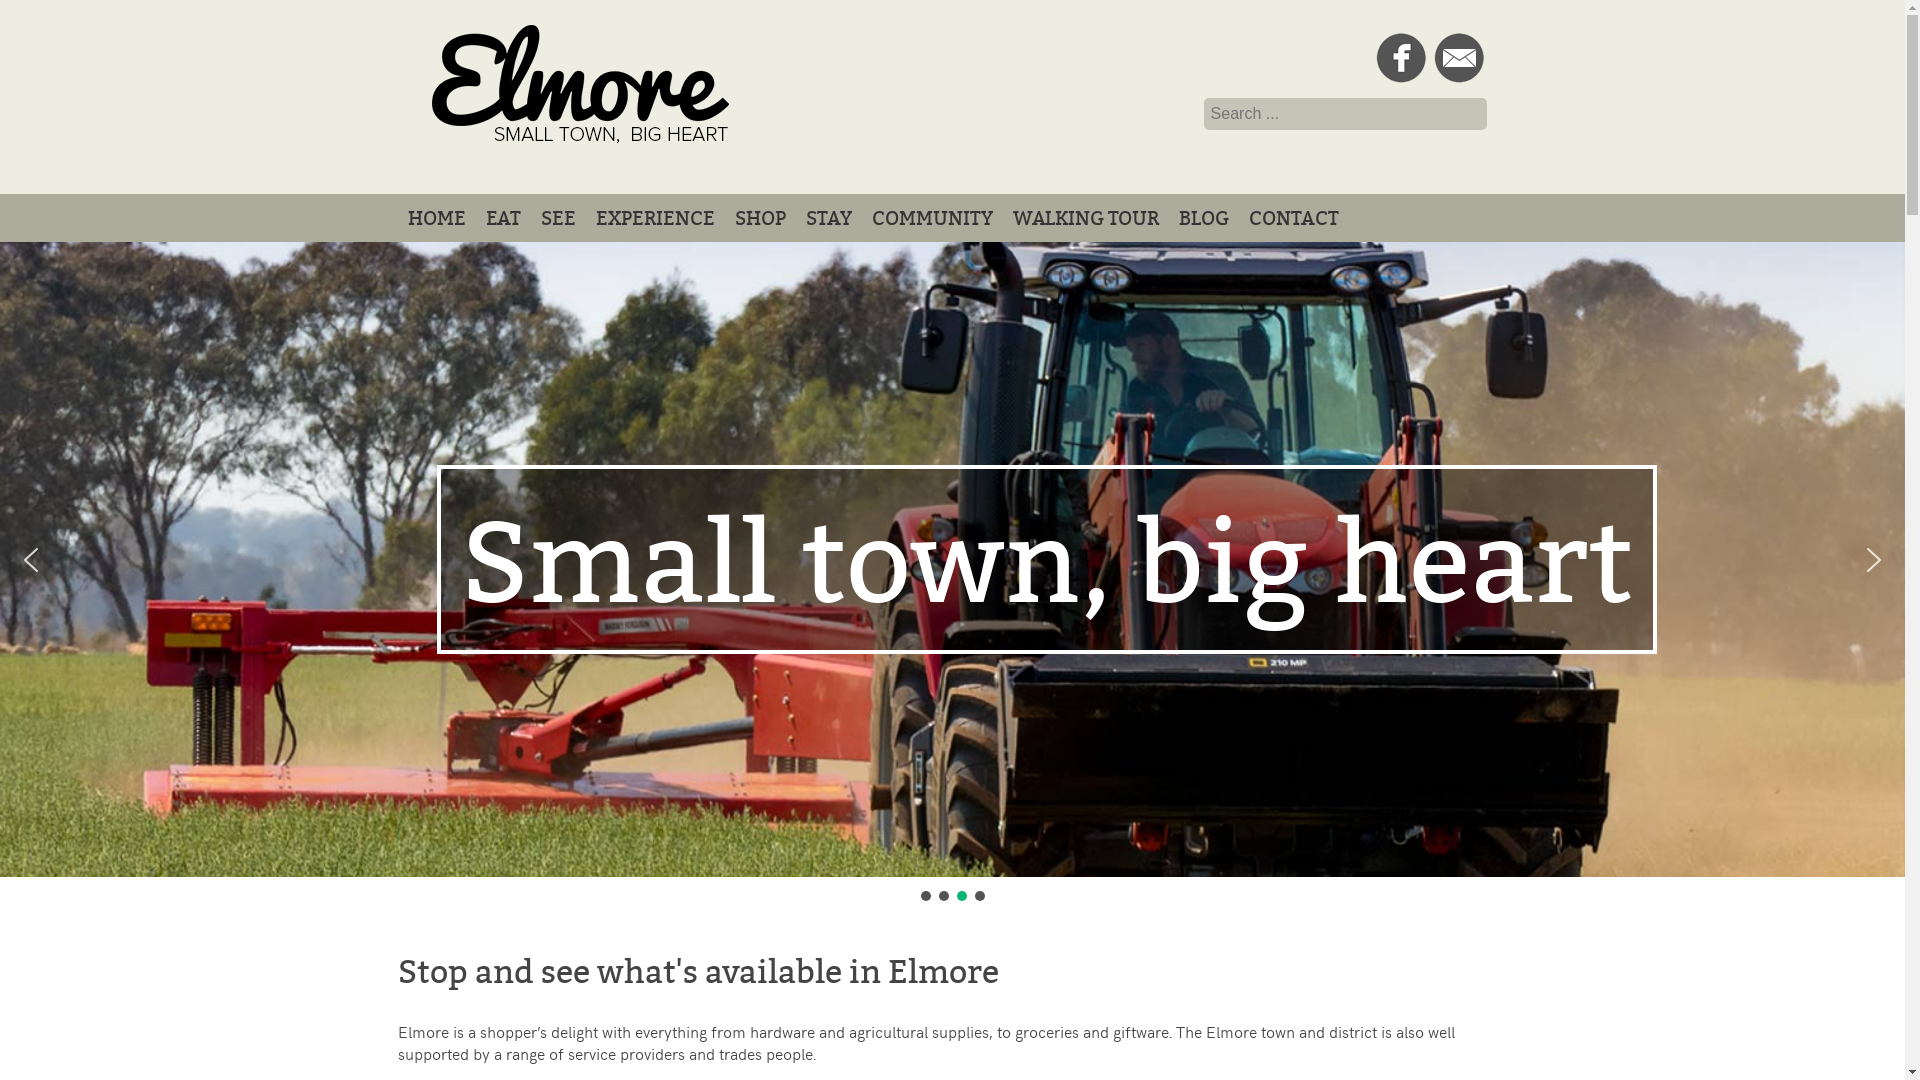  What do you see at coordinates (437, 218) in the screenshot?
I see `HOME` at bounding box center [437, 218].